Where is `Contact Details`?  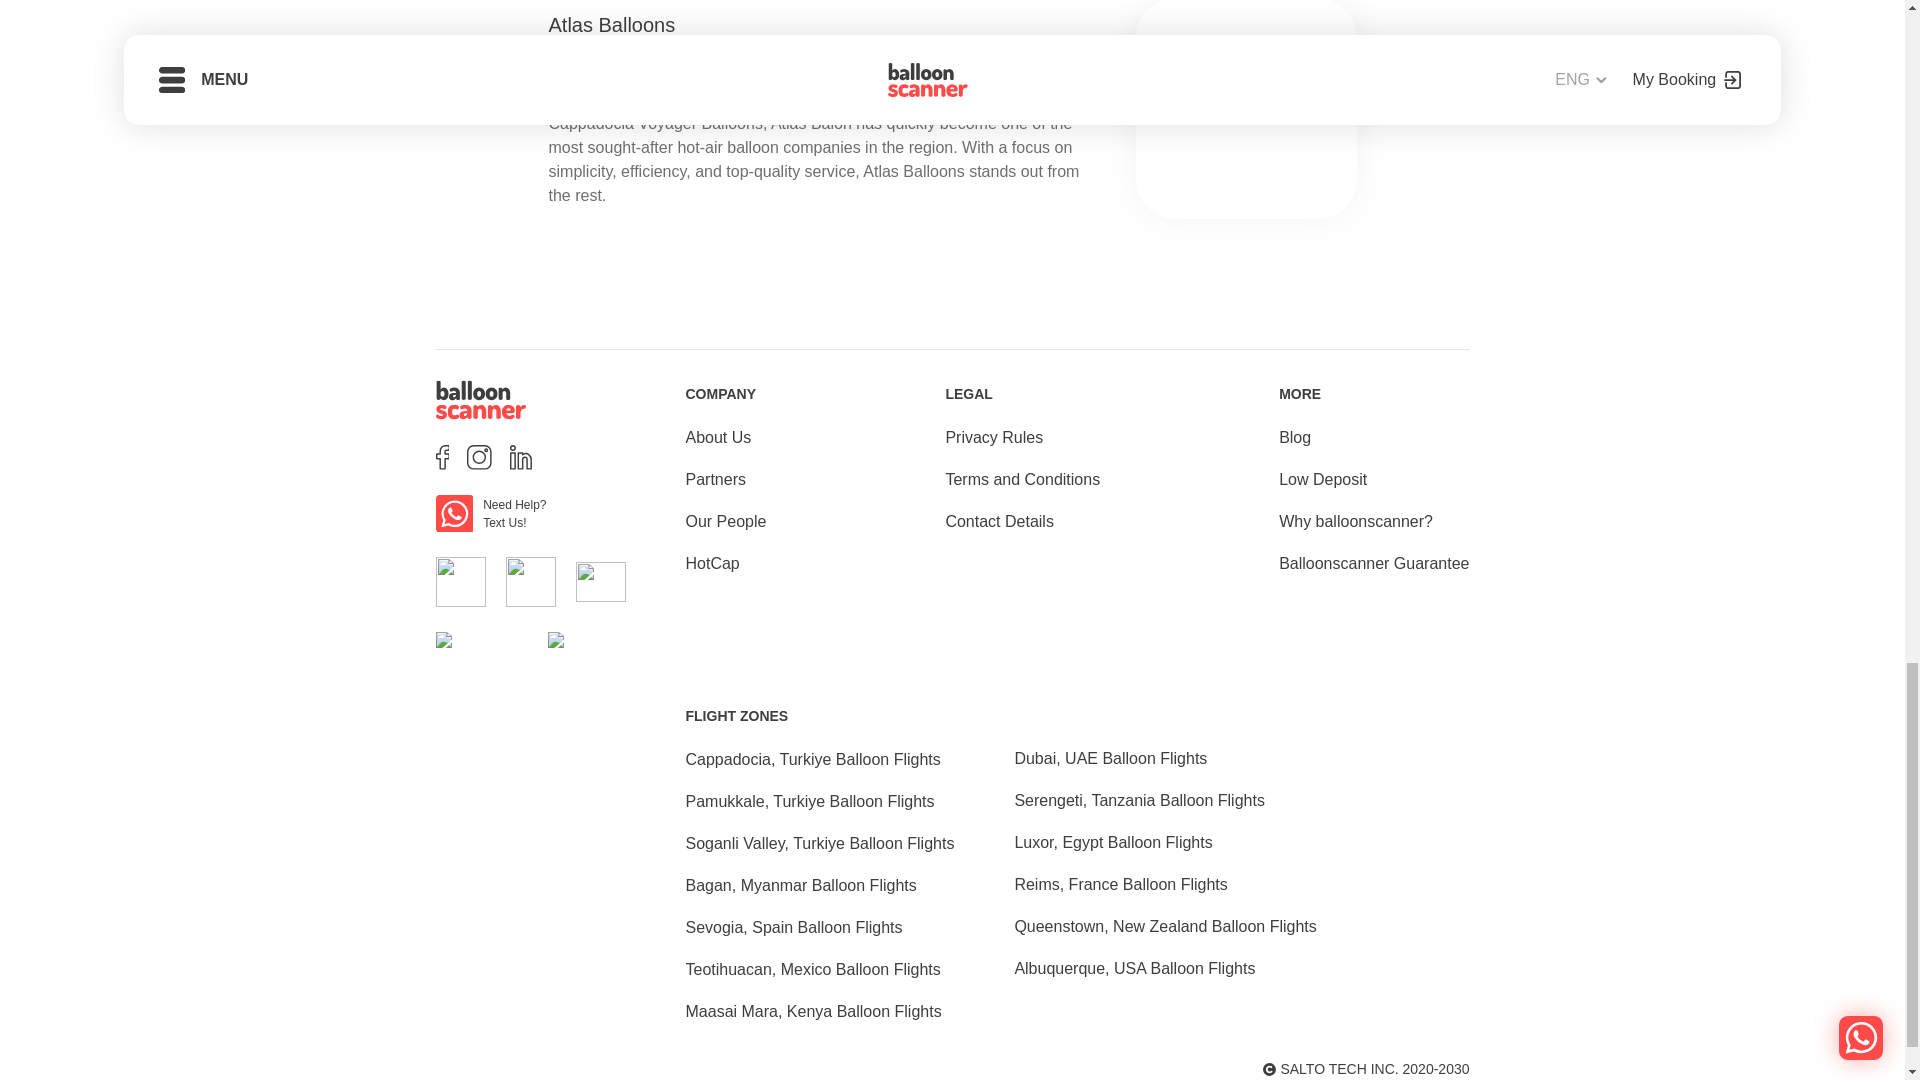
Contact Details is located at coordinates (999, 521).